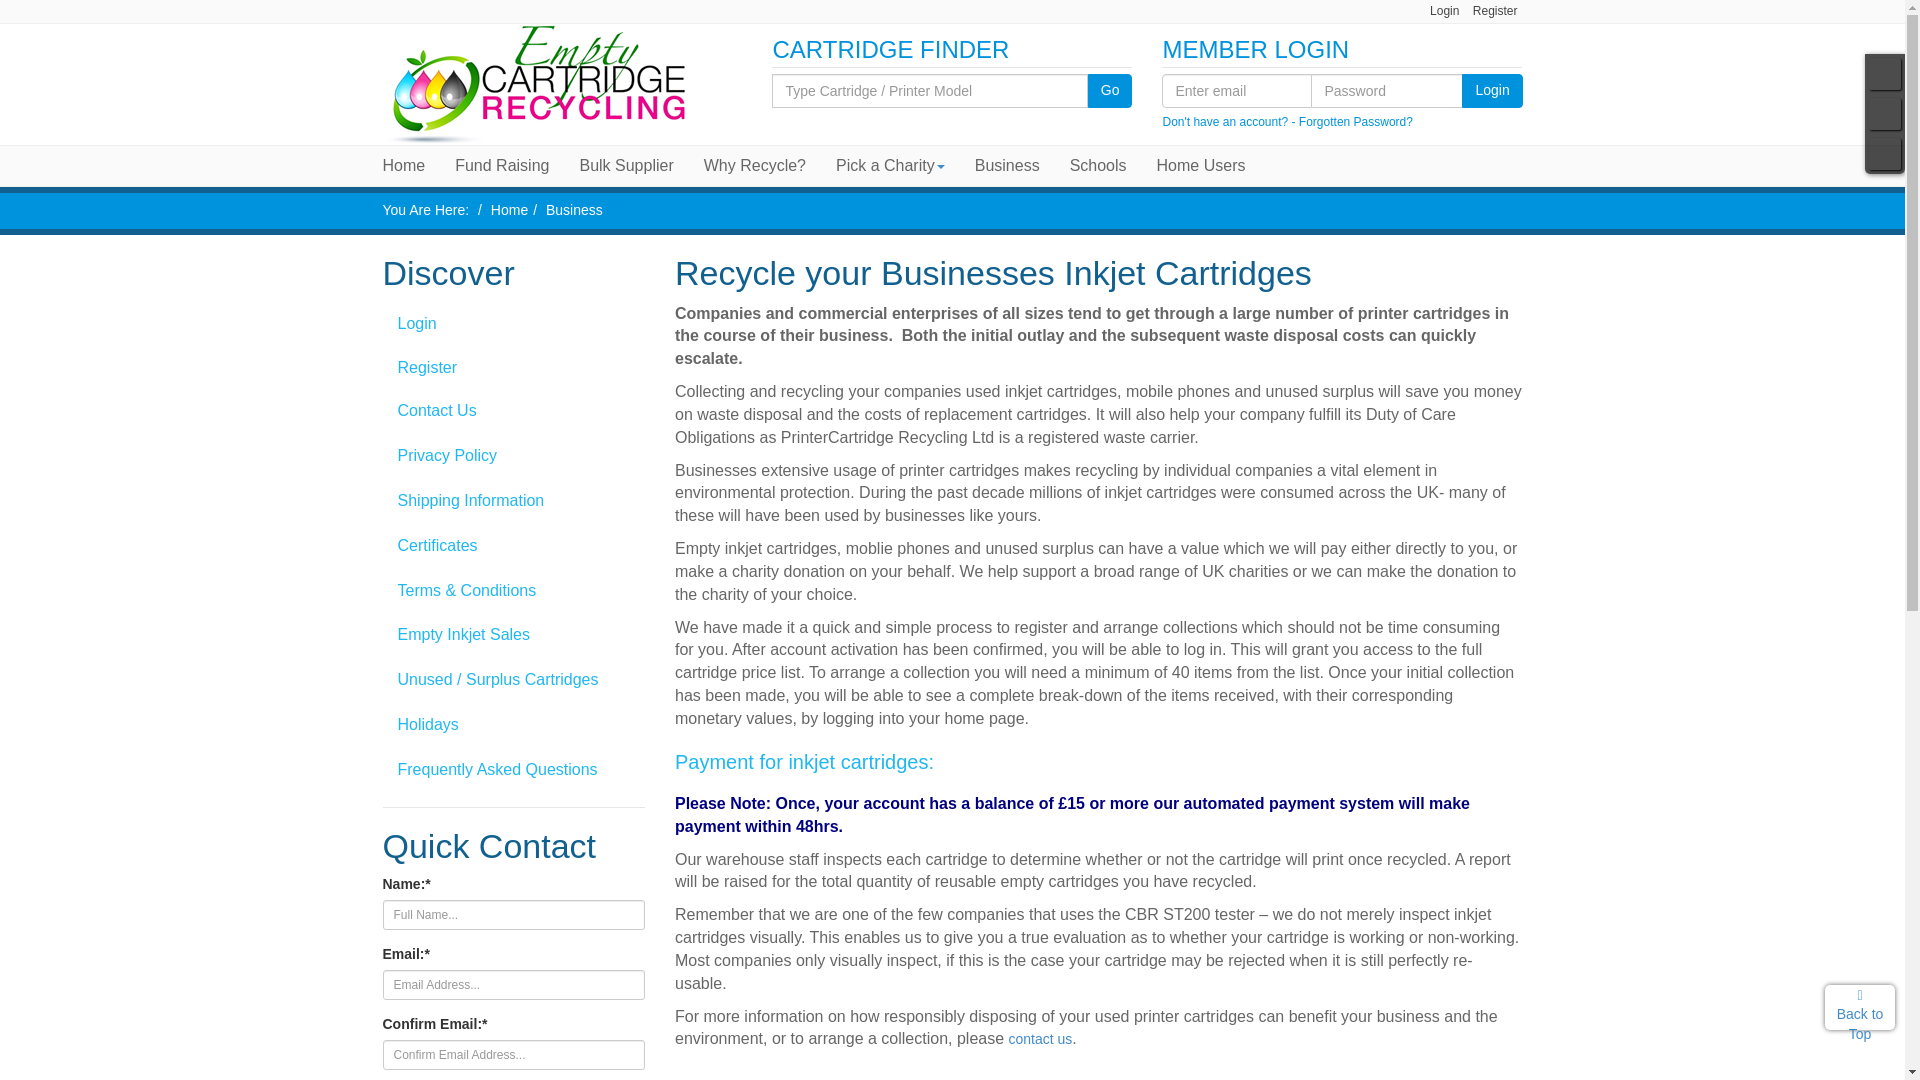 Image resolution: width=1920 pixels, height=1080 pixels. What do you see at coordinates (1444, 11) in the screenshot?
I see `Login` at bounding box center [1444, 11].